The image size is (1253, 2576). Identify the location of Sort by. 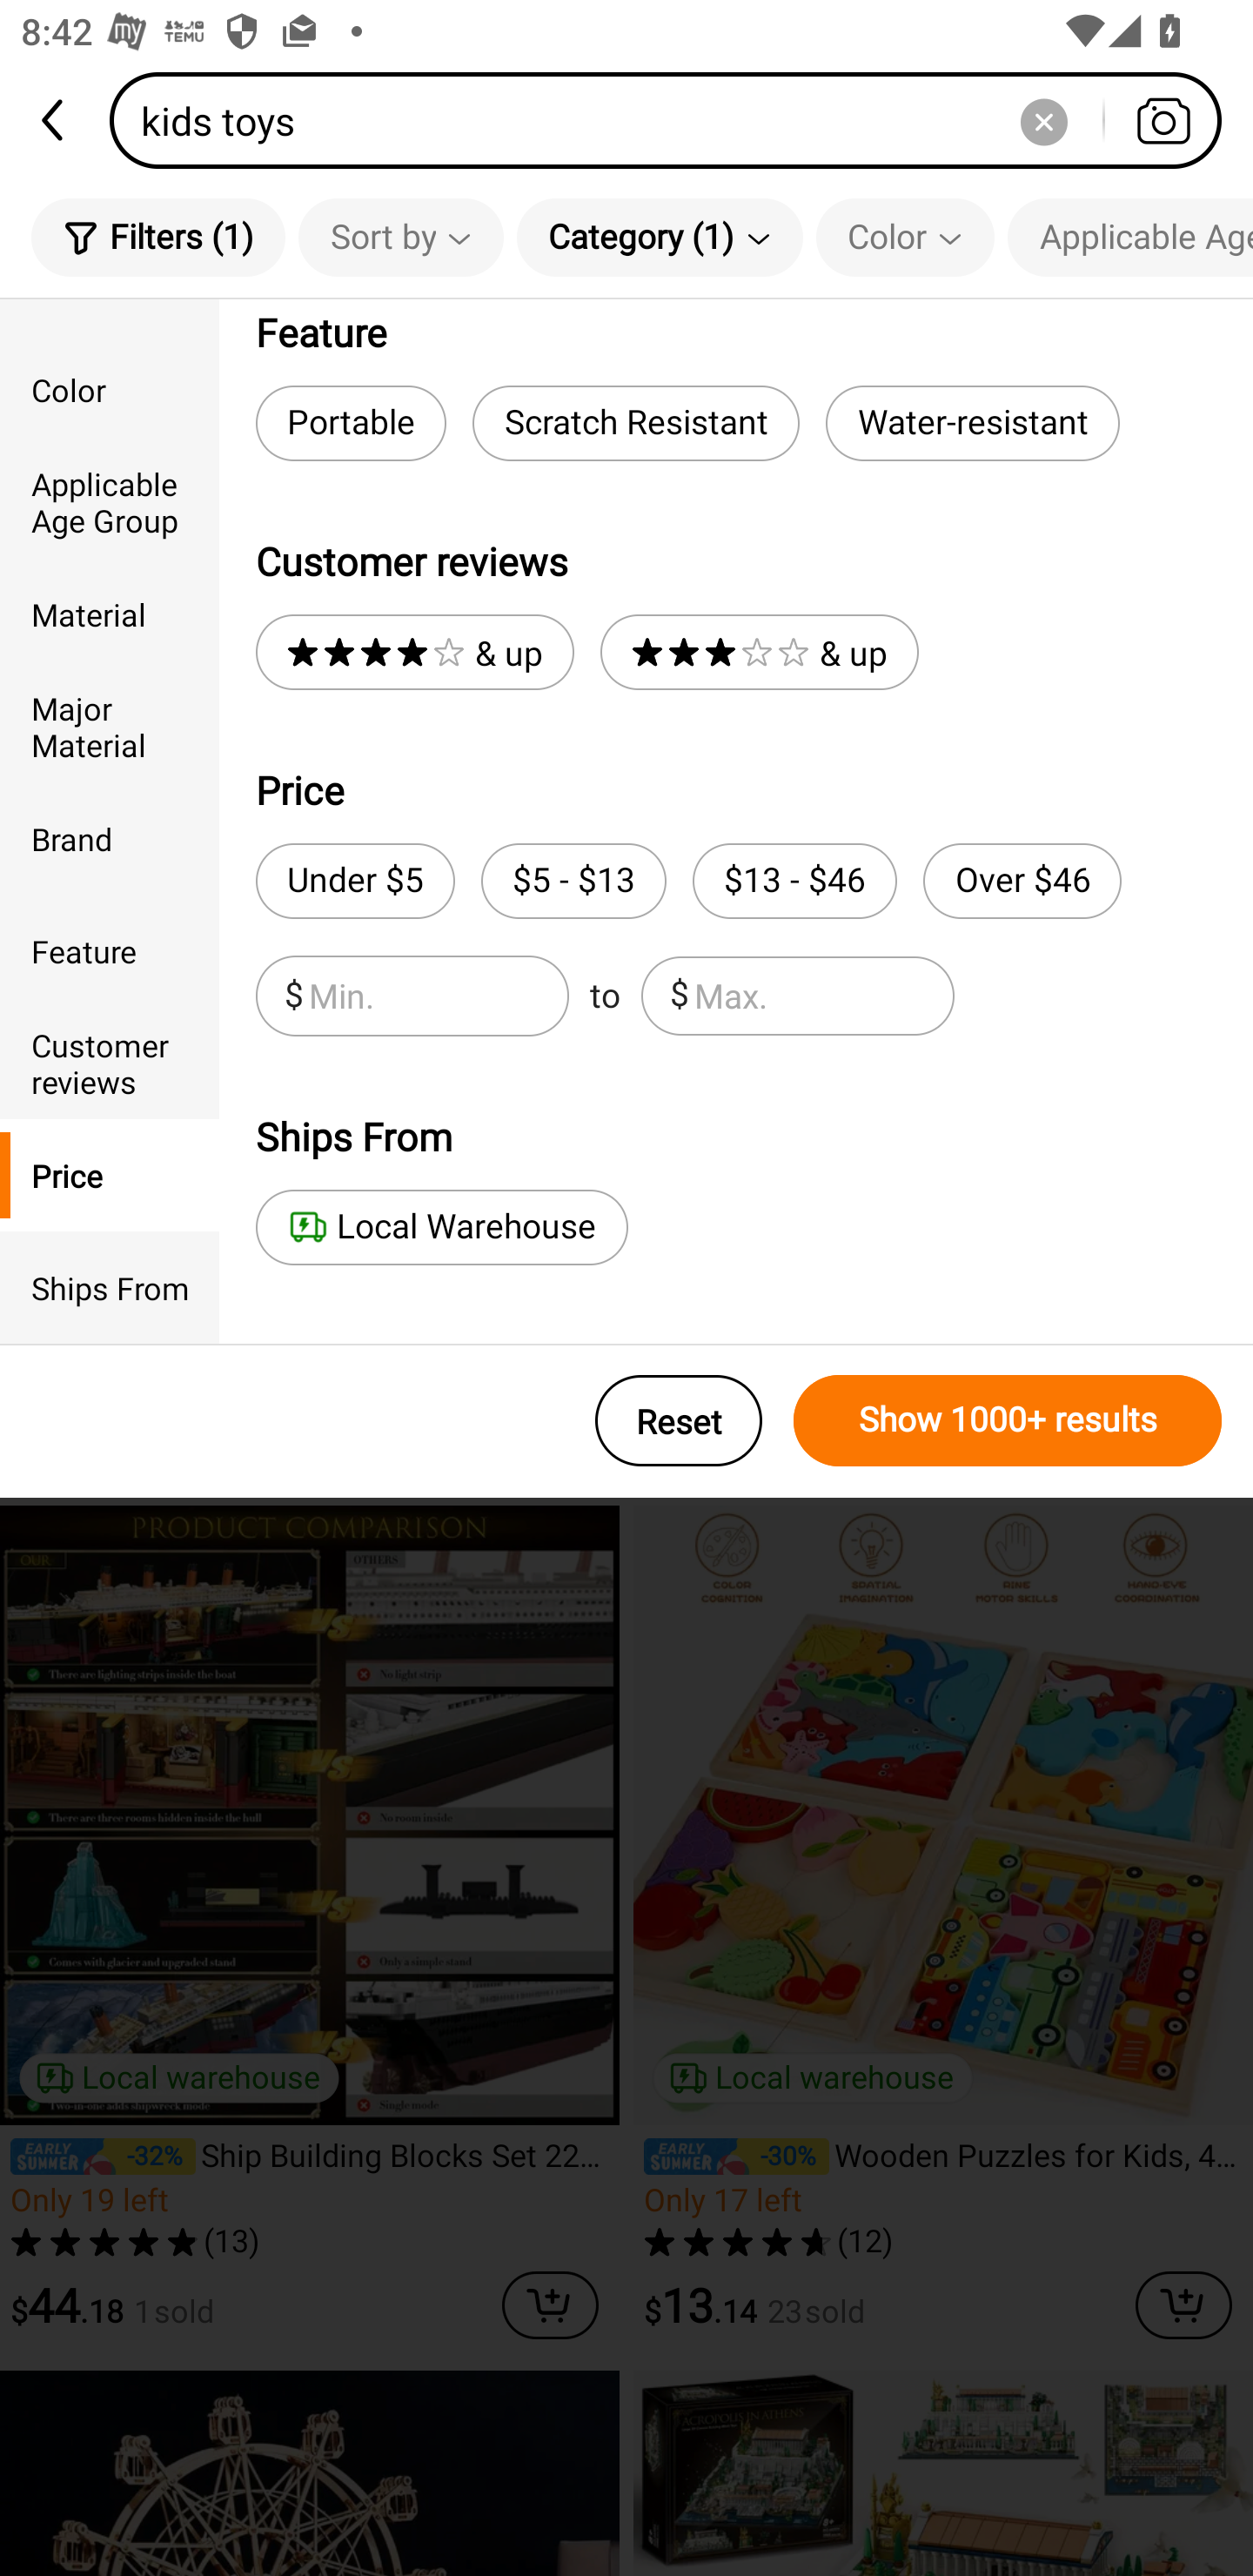
(400, 237).